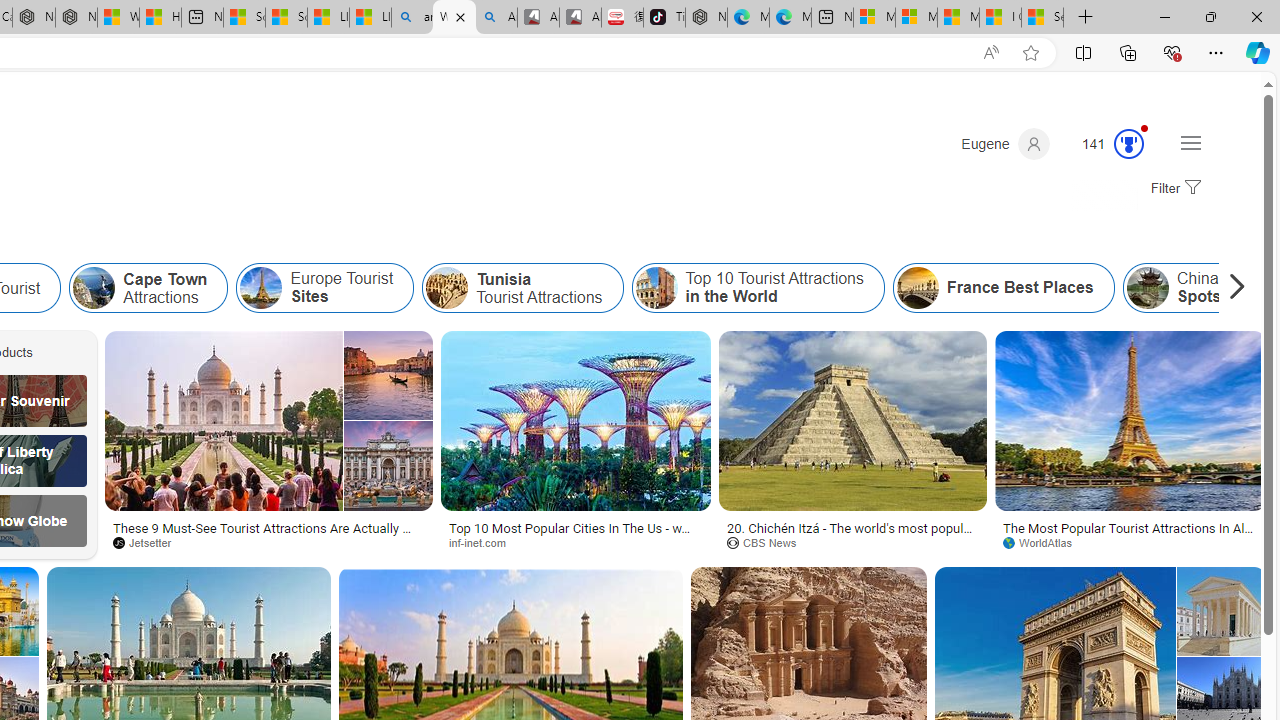 The image size is (1280, 720). What do you see at coordinates (148, 288) in the screenshot?
I see `Cape Town Attractions` at bounding box center [148, 288].